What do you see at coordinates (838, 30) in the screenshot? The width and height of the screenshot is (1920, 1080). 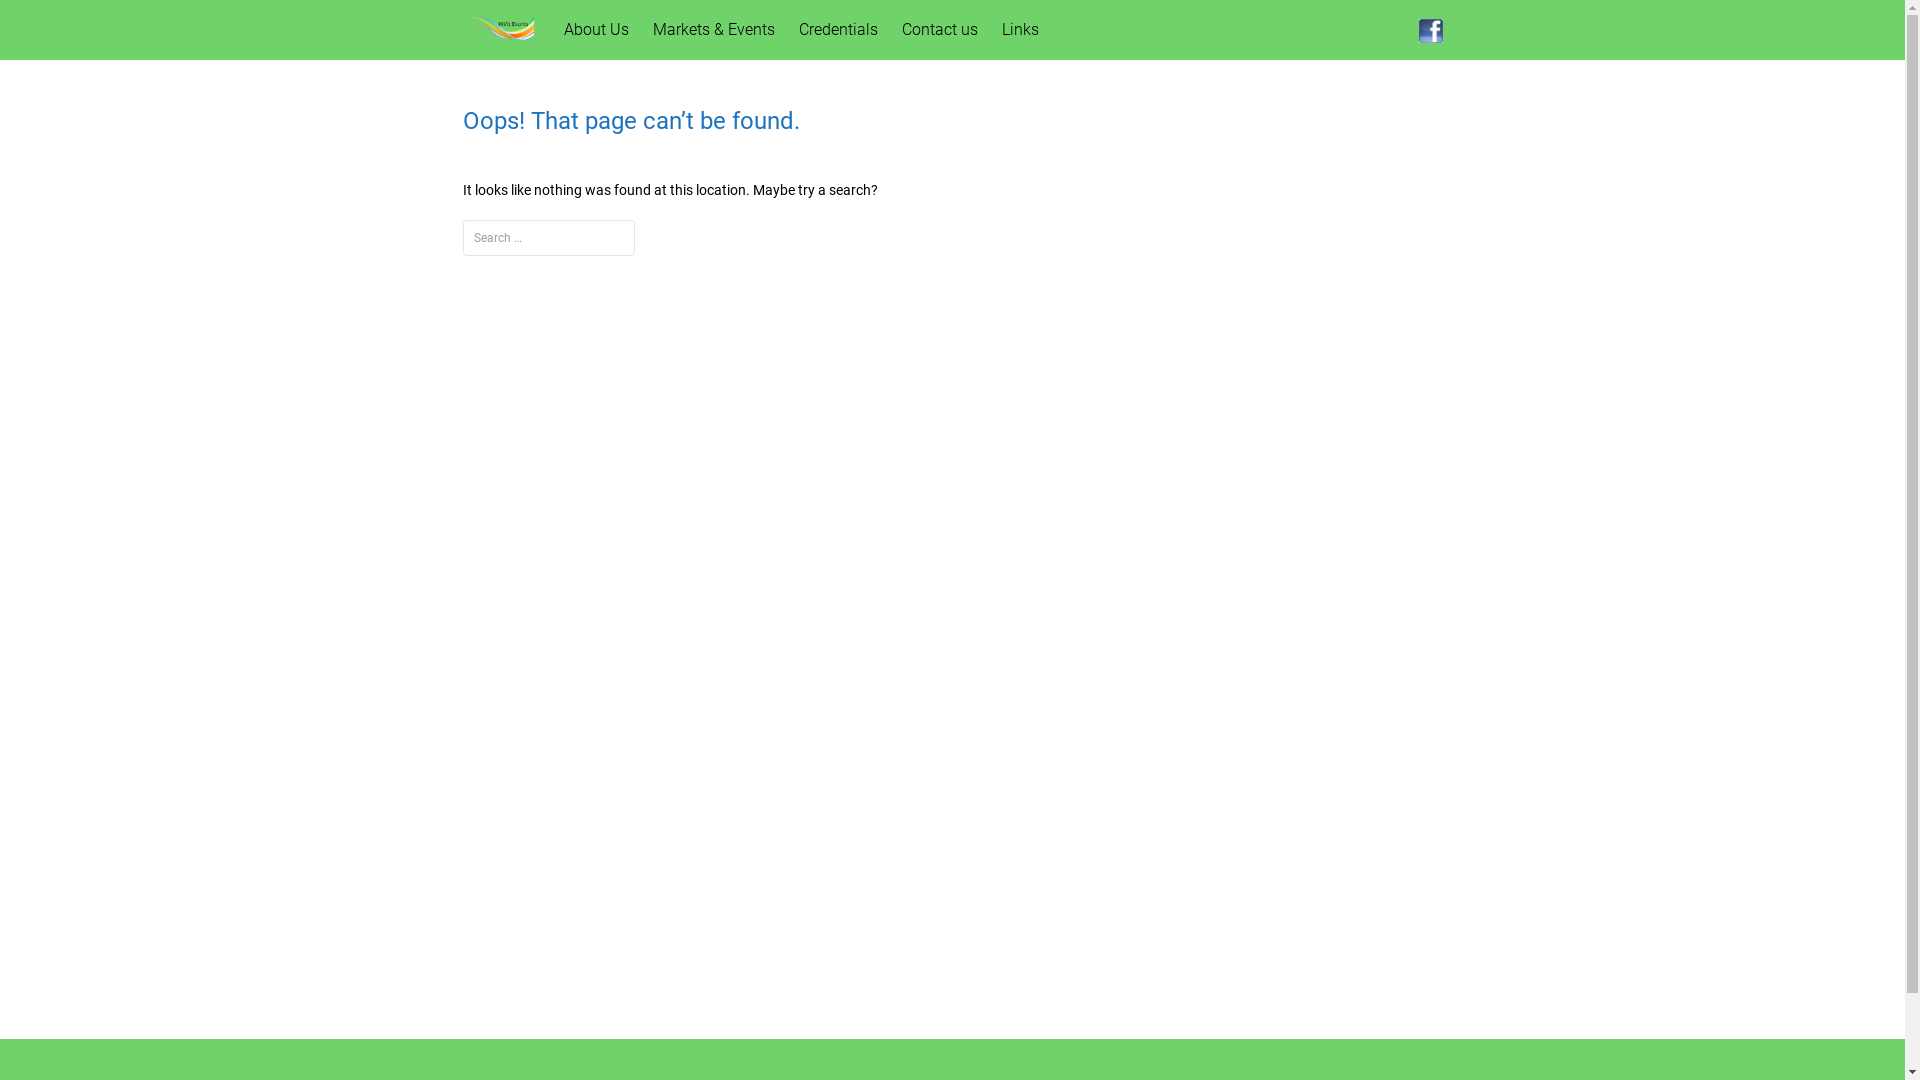 I see `Credentials` at bounding box center [838, 30].